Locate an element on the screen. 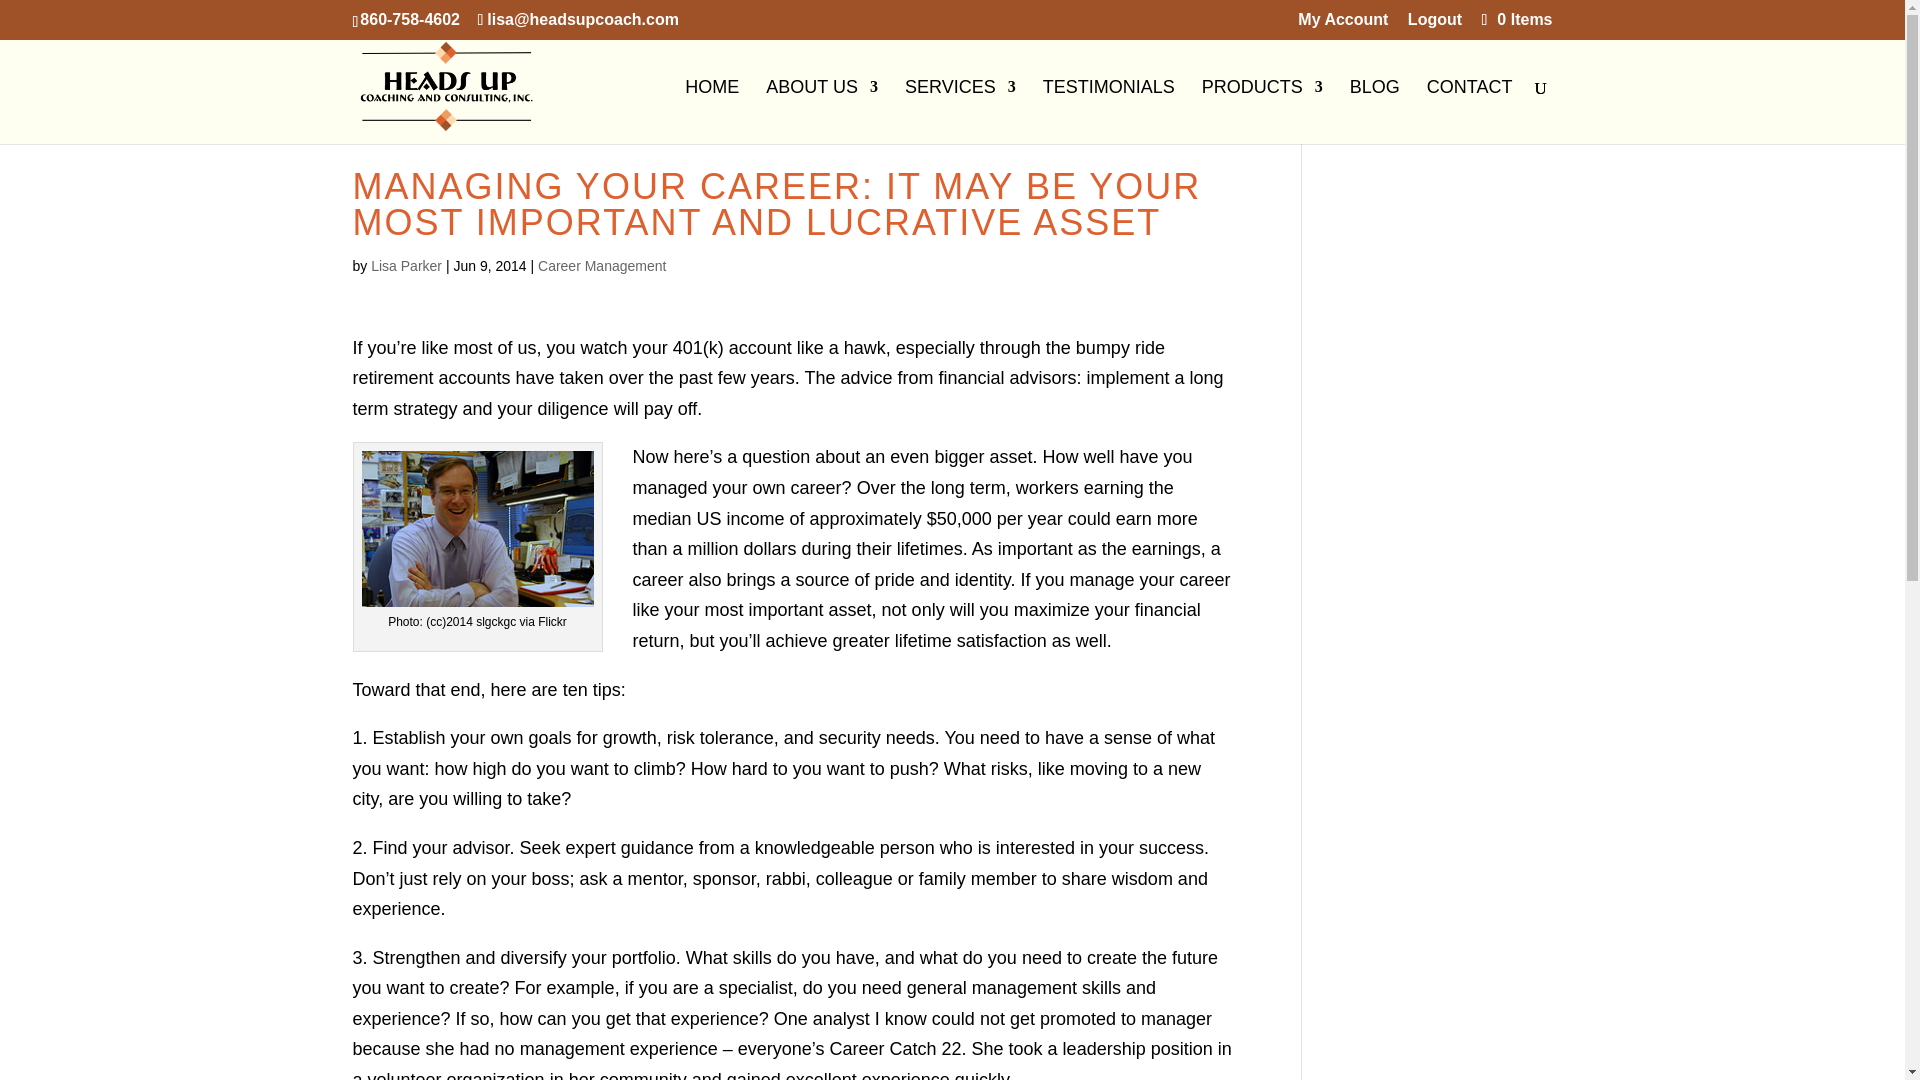 The image size is (1920, 1080). Posts by Lisa Parker is located at coordinates (406, 266).